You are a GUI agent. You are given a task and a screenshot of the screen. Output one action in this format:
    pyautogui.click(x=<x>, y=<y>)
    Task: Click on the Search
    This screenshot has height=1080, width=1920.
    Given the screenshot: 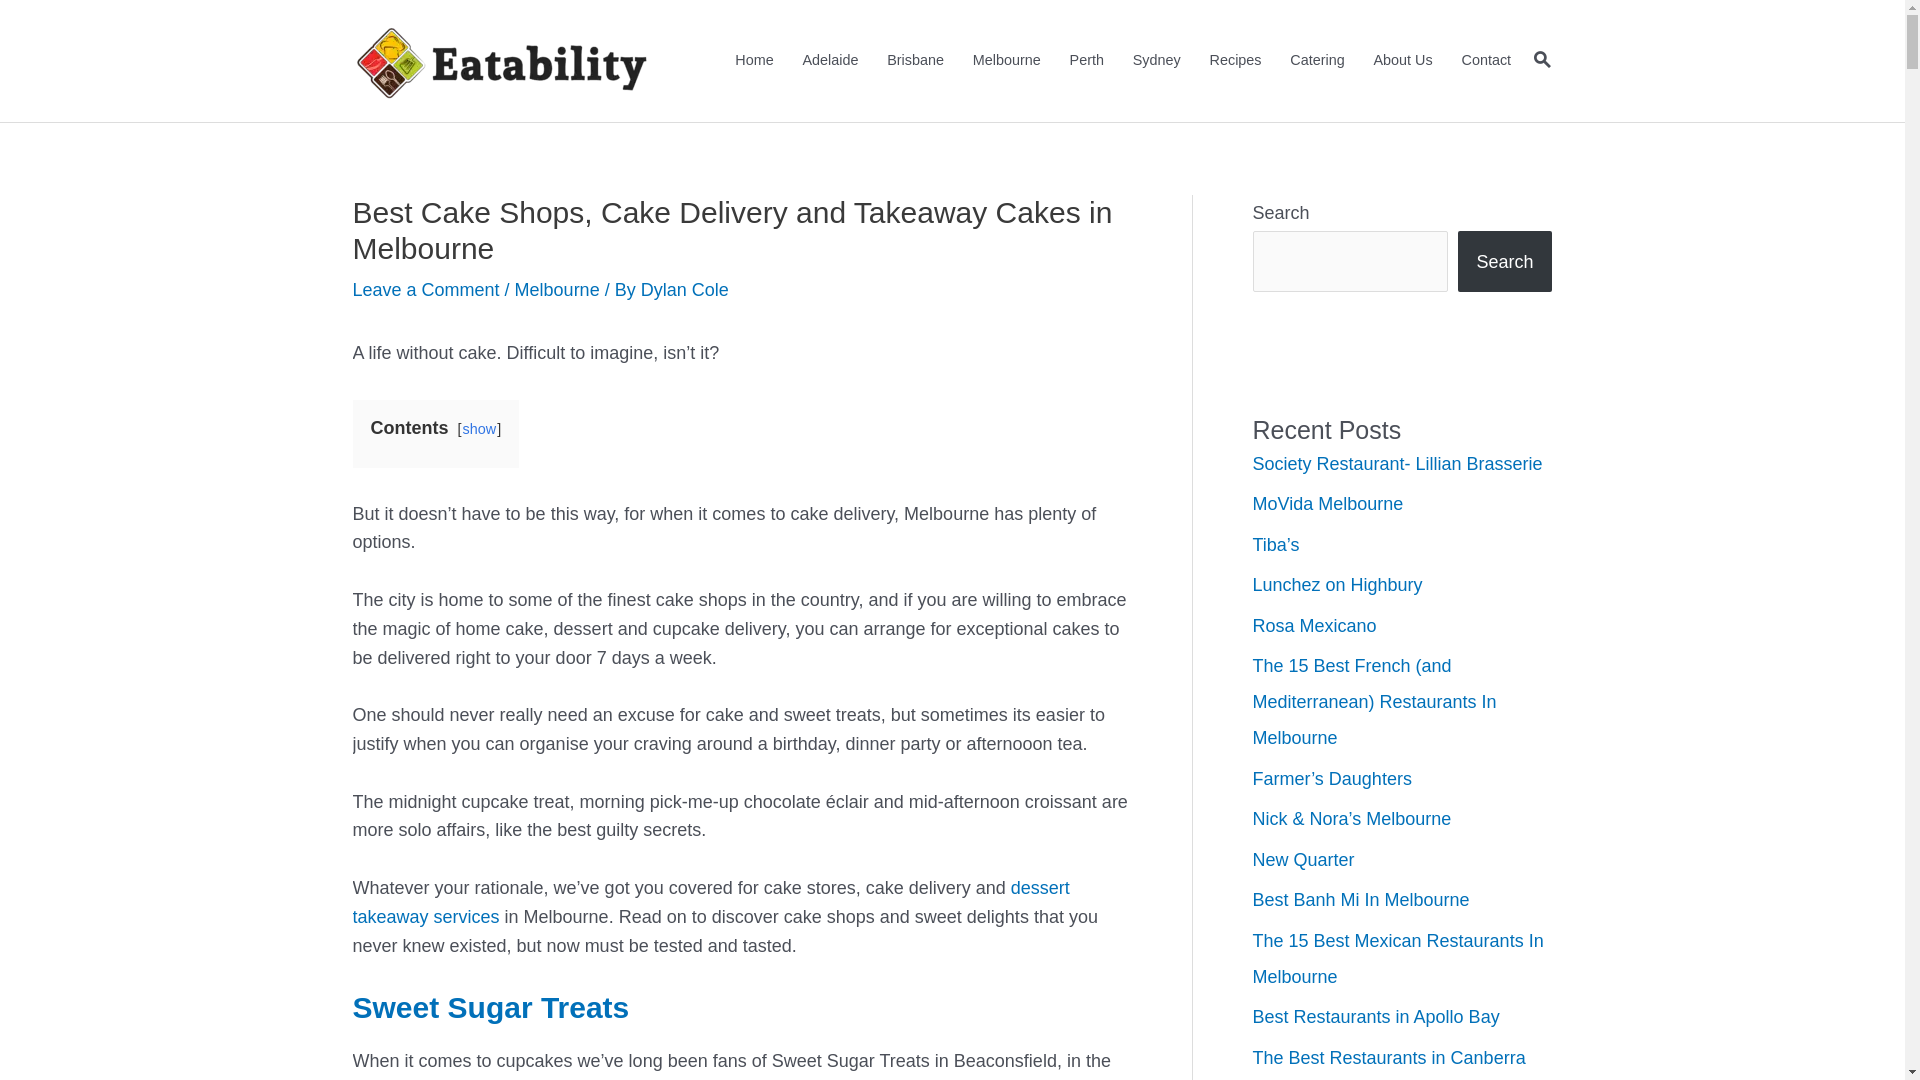 What is the action you would take?
    pyautogui.click(x=1504, y=262)
    